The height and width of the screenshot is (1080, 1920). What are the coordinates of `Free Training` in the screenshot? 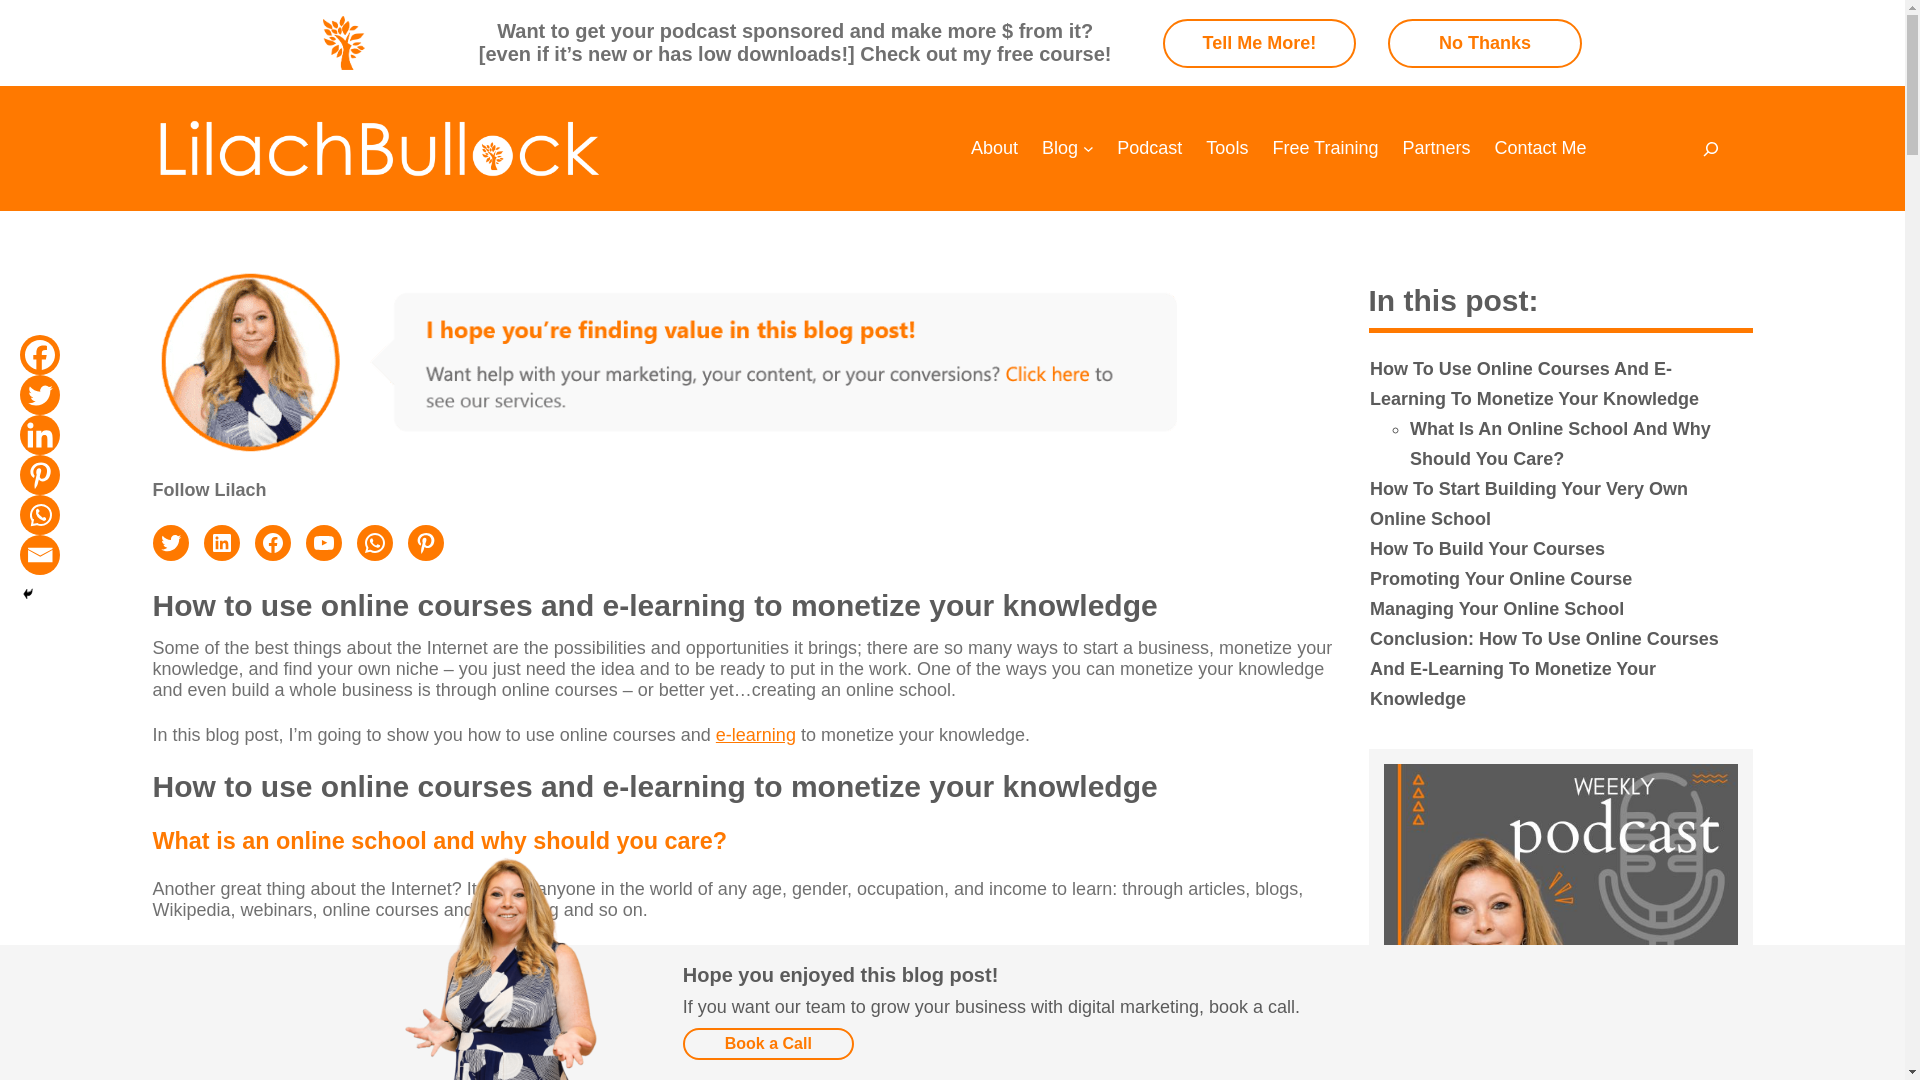 It's located at (1324, 148).